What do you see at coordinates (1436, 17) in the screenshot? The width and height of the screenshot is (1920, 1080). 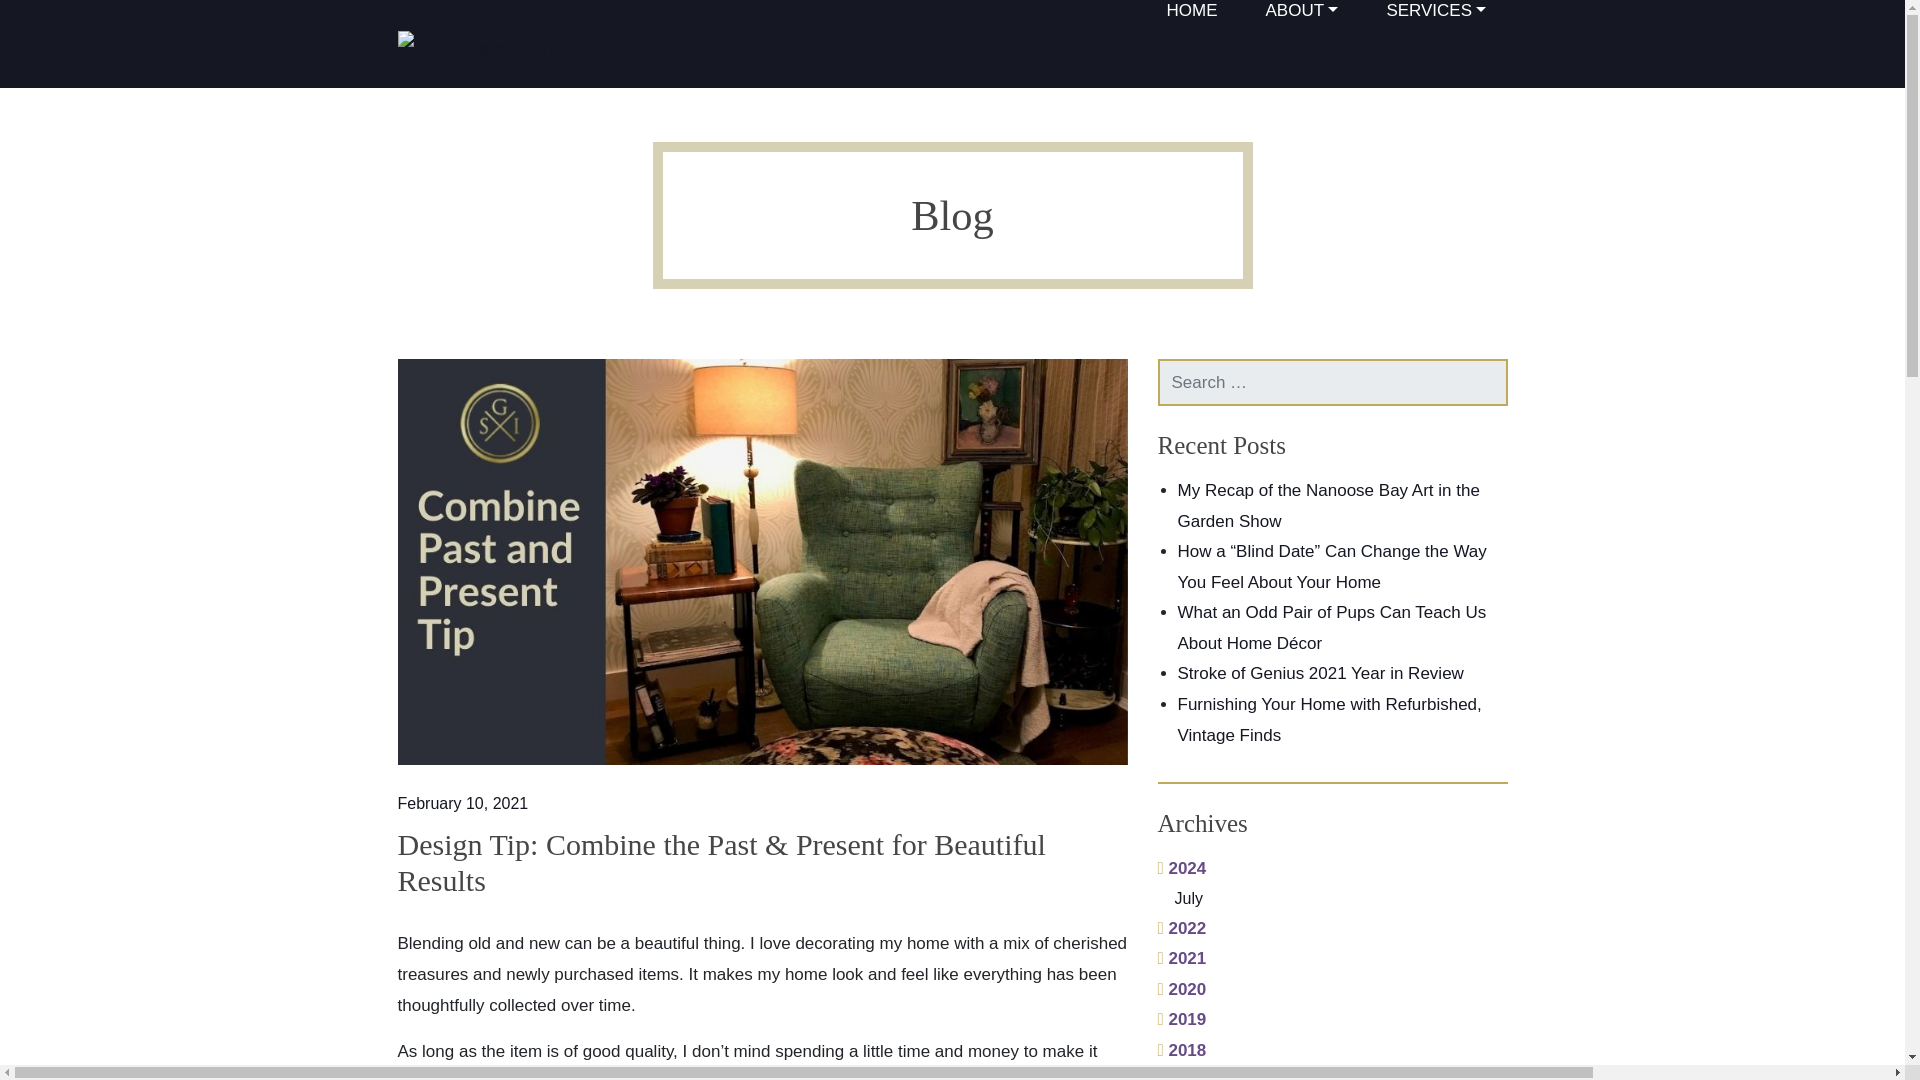 I see `Services` at bounding box center [1436, 17].